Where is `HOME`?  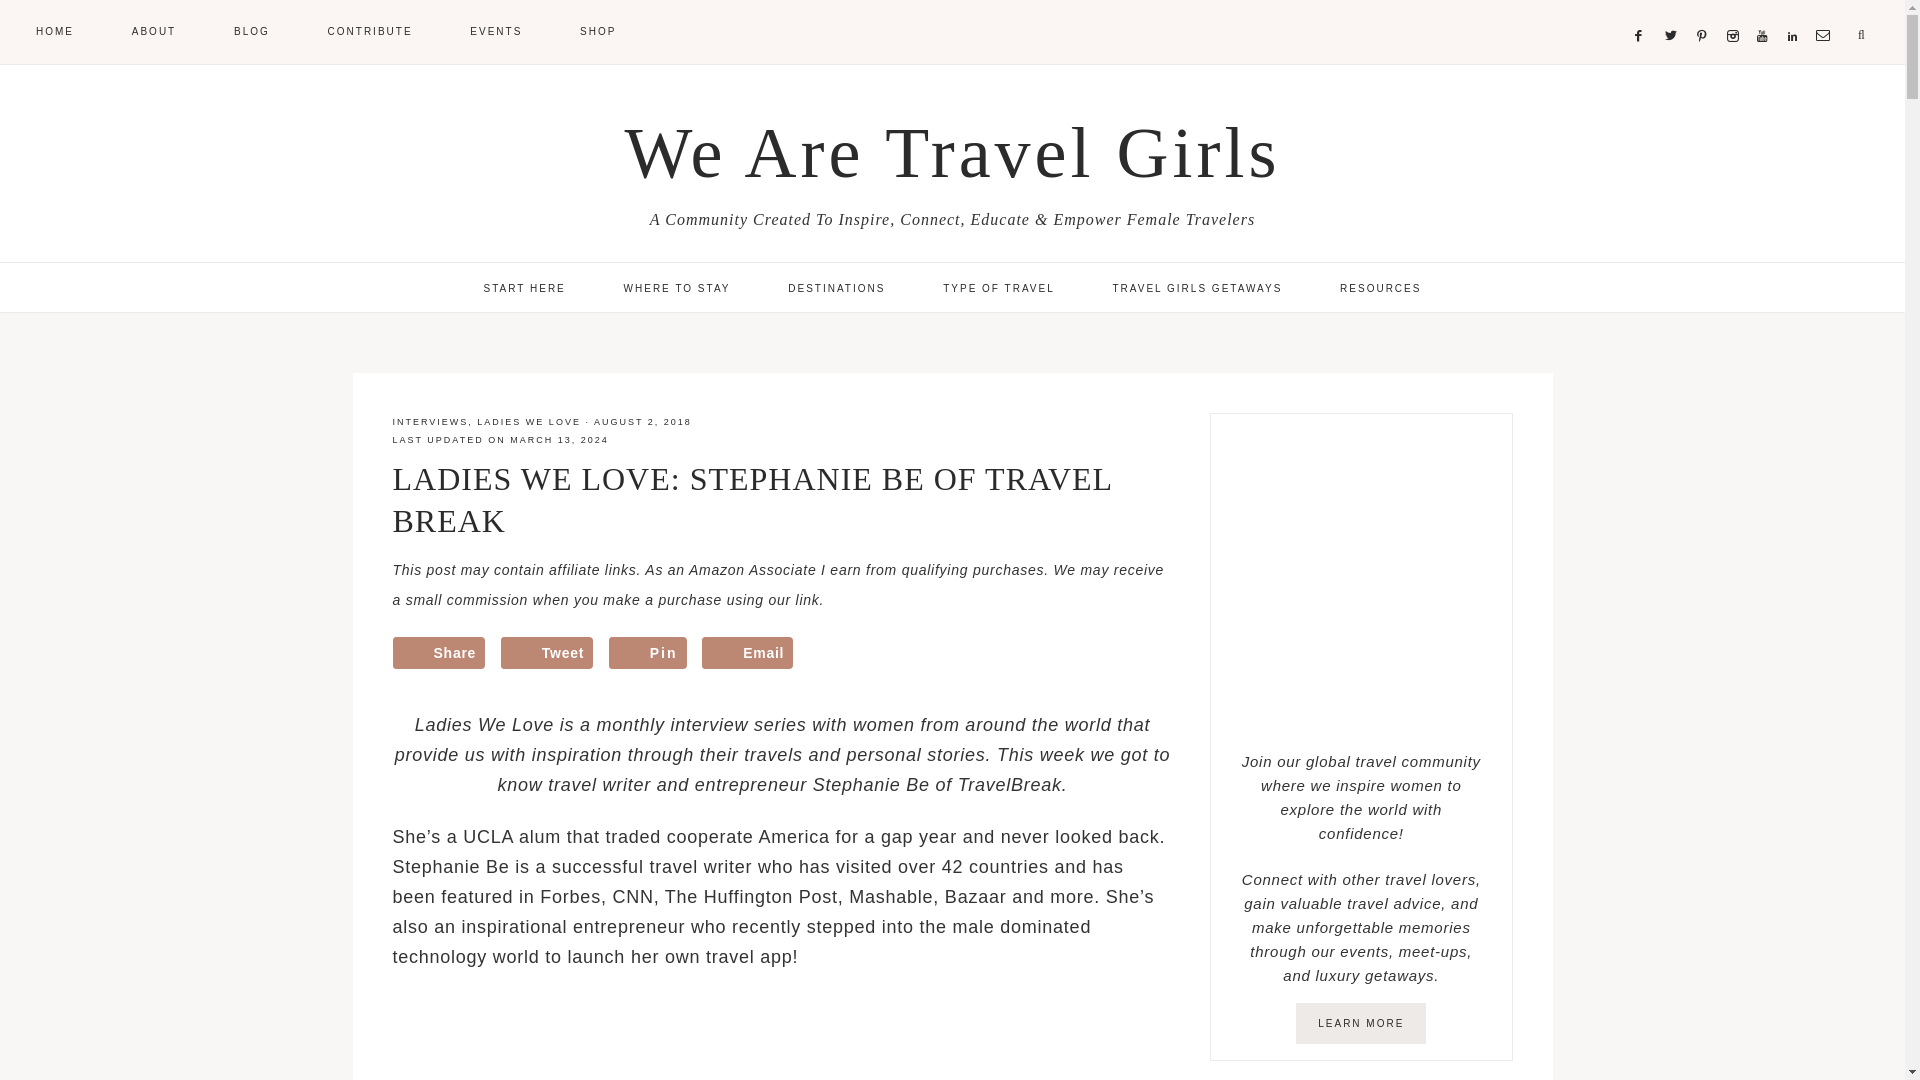
HOME is located at coordinates (54, 30).